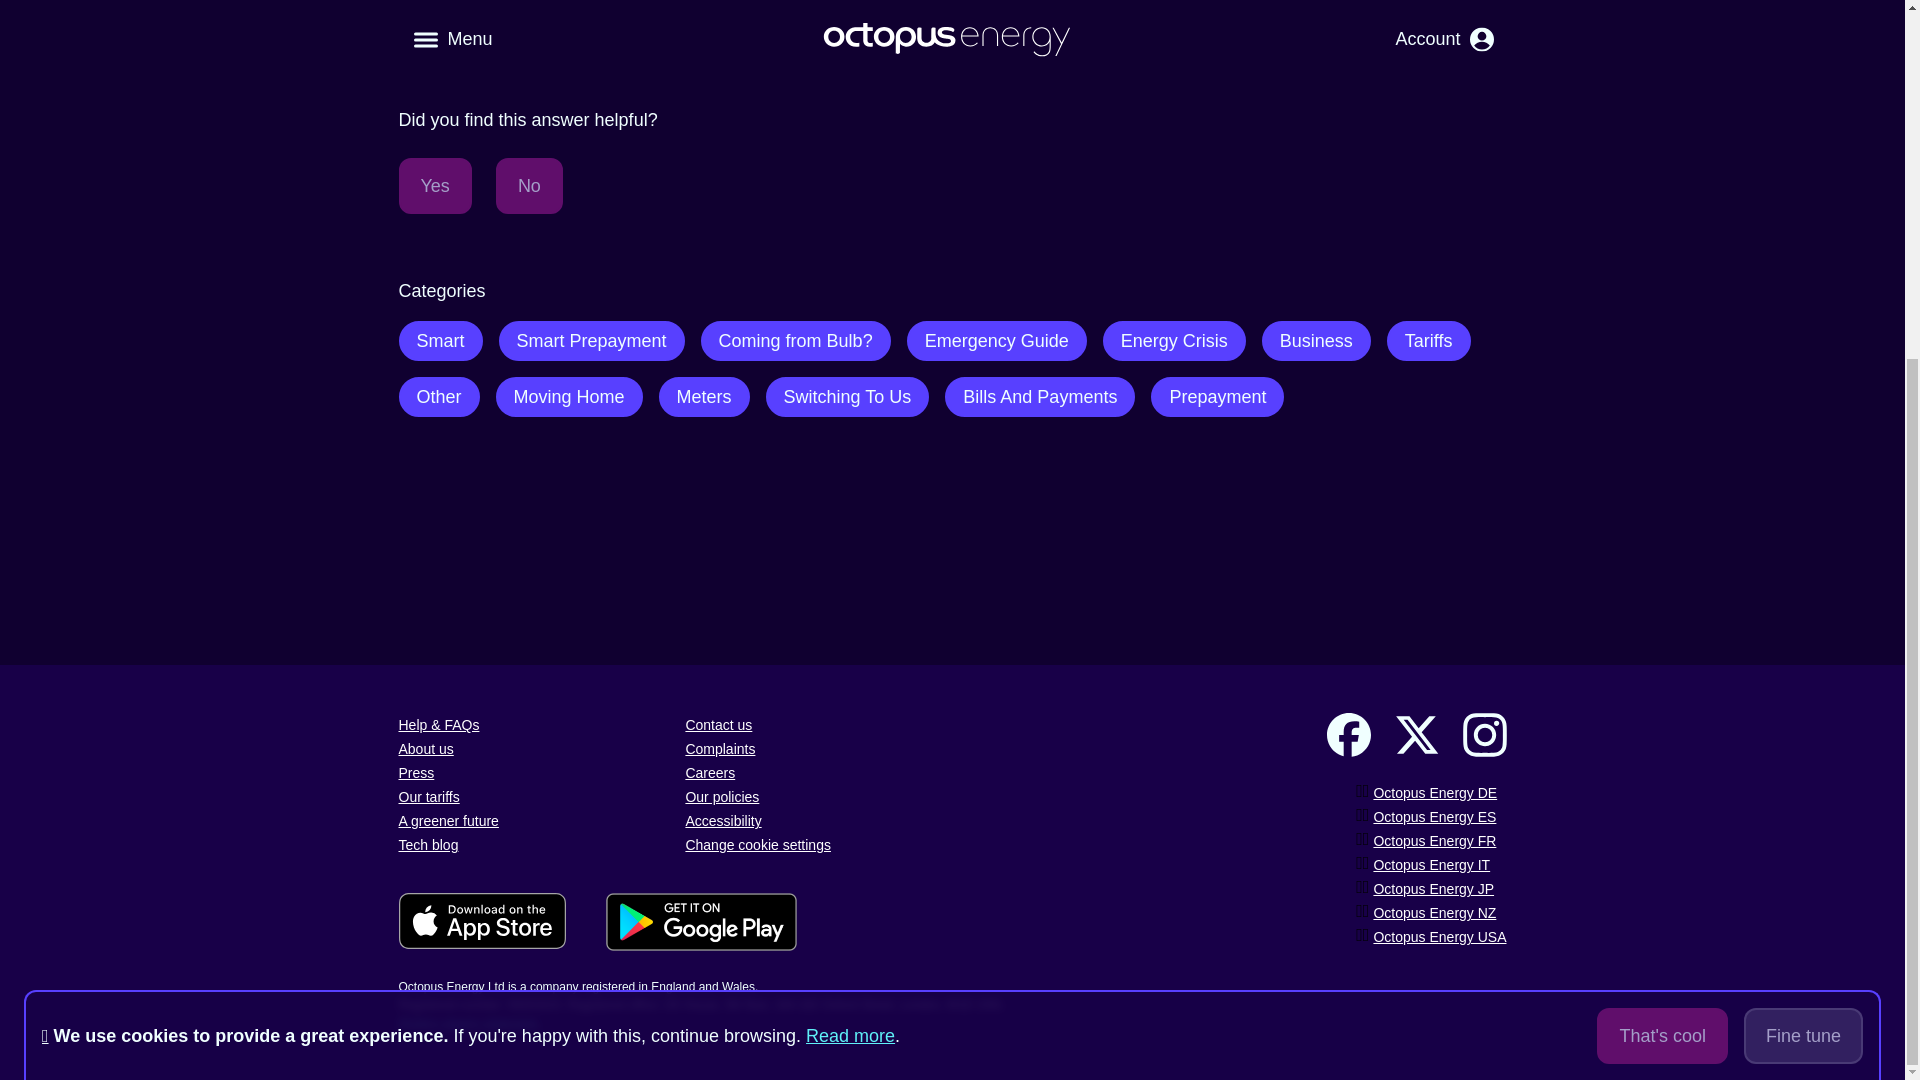 This screenshot has height=1080, width=1920. I want to click on Coming from Bulb?, so click(795, 340).